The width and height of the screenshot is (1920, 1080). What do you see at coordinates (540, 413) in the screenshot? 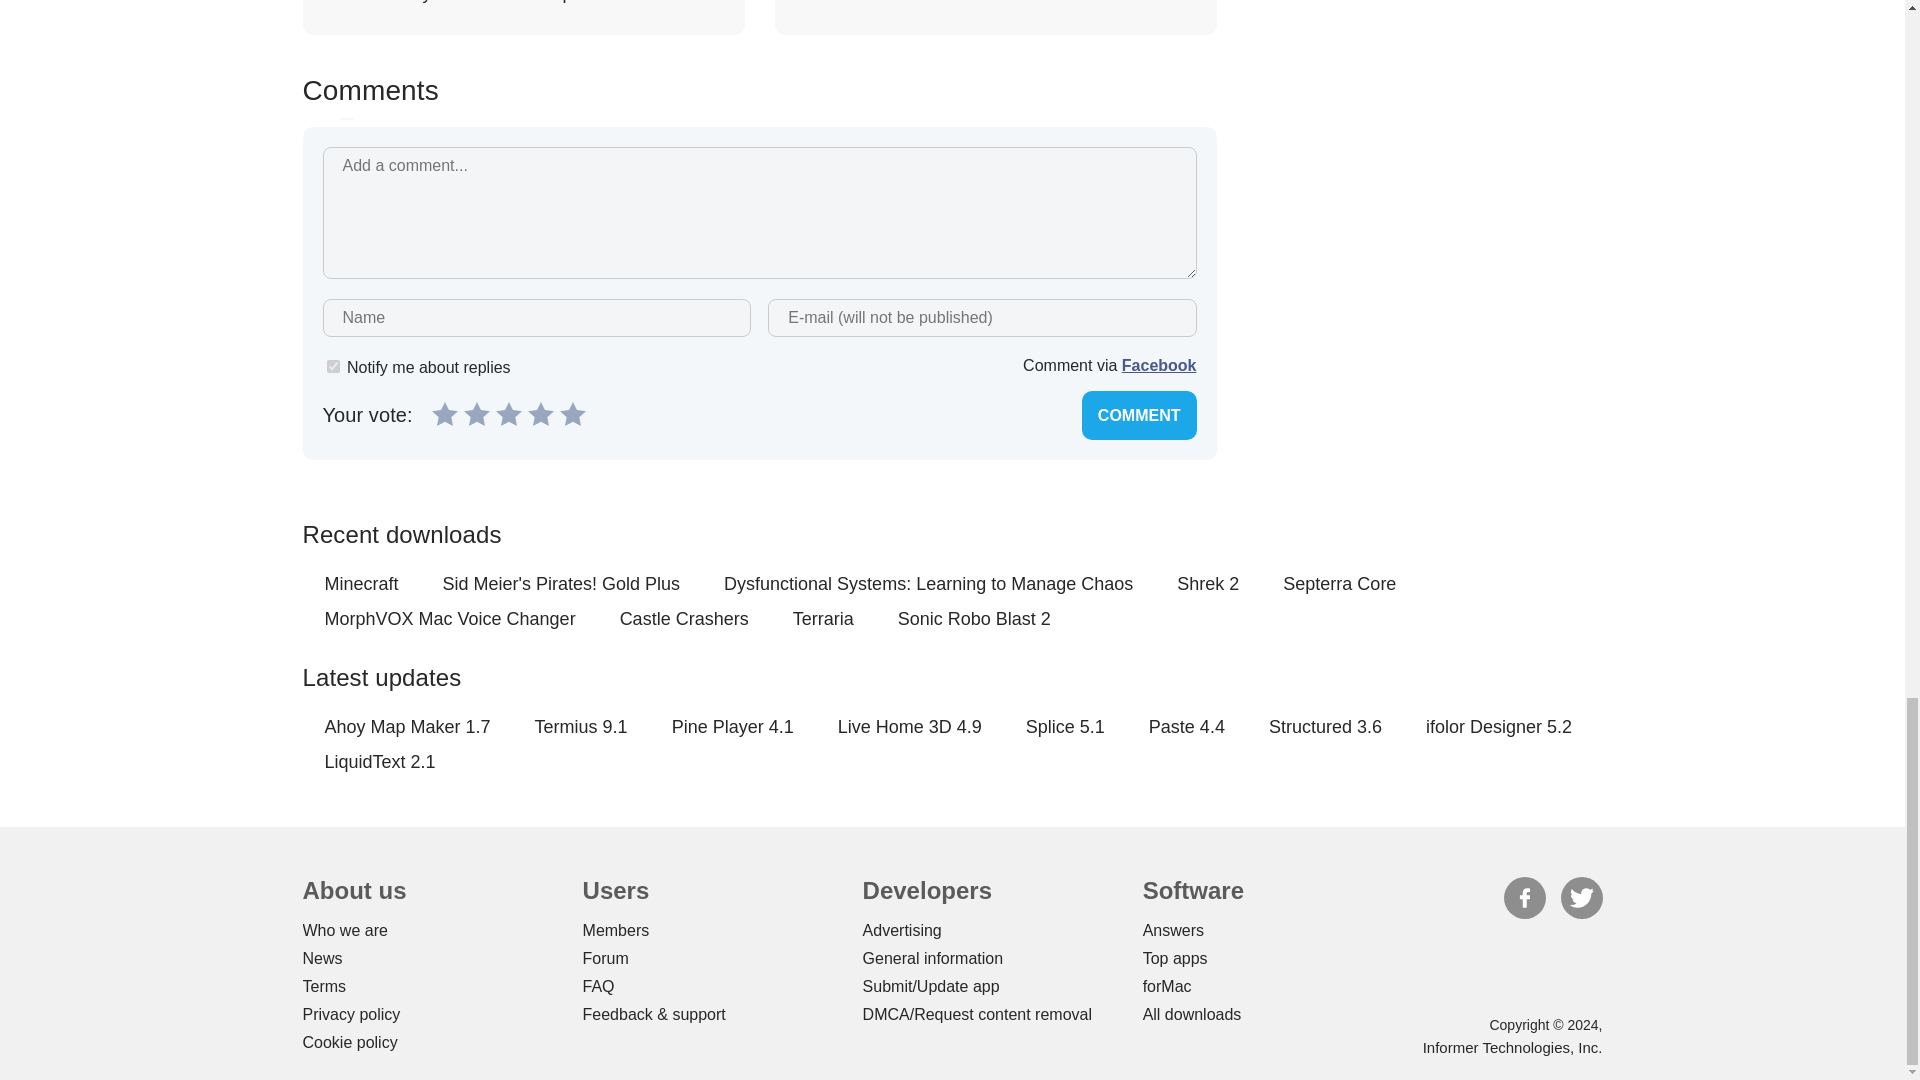
I see `4` at bounding box center [540, 413].